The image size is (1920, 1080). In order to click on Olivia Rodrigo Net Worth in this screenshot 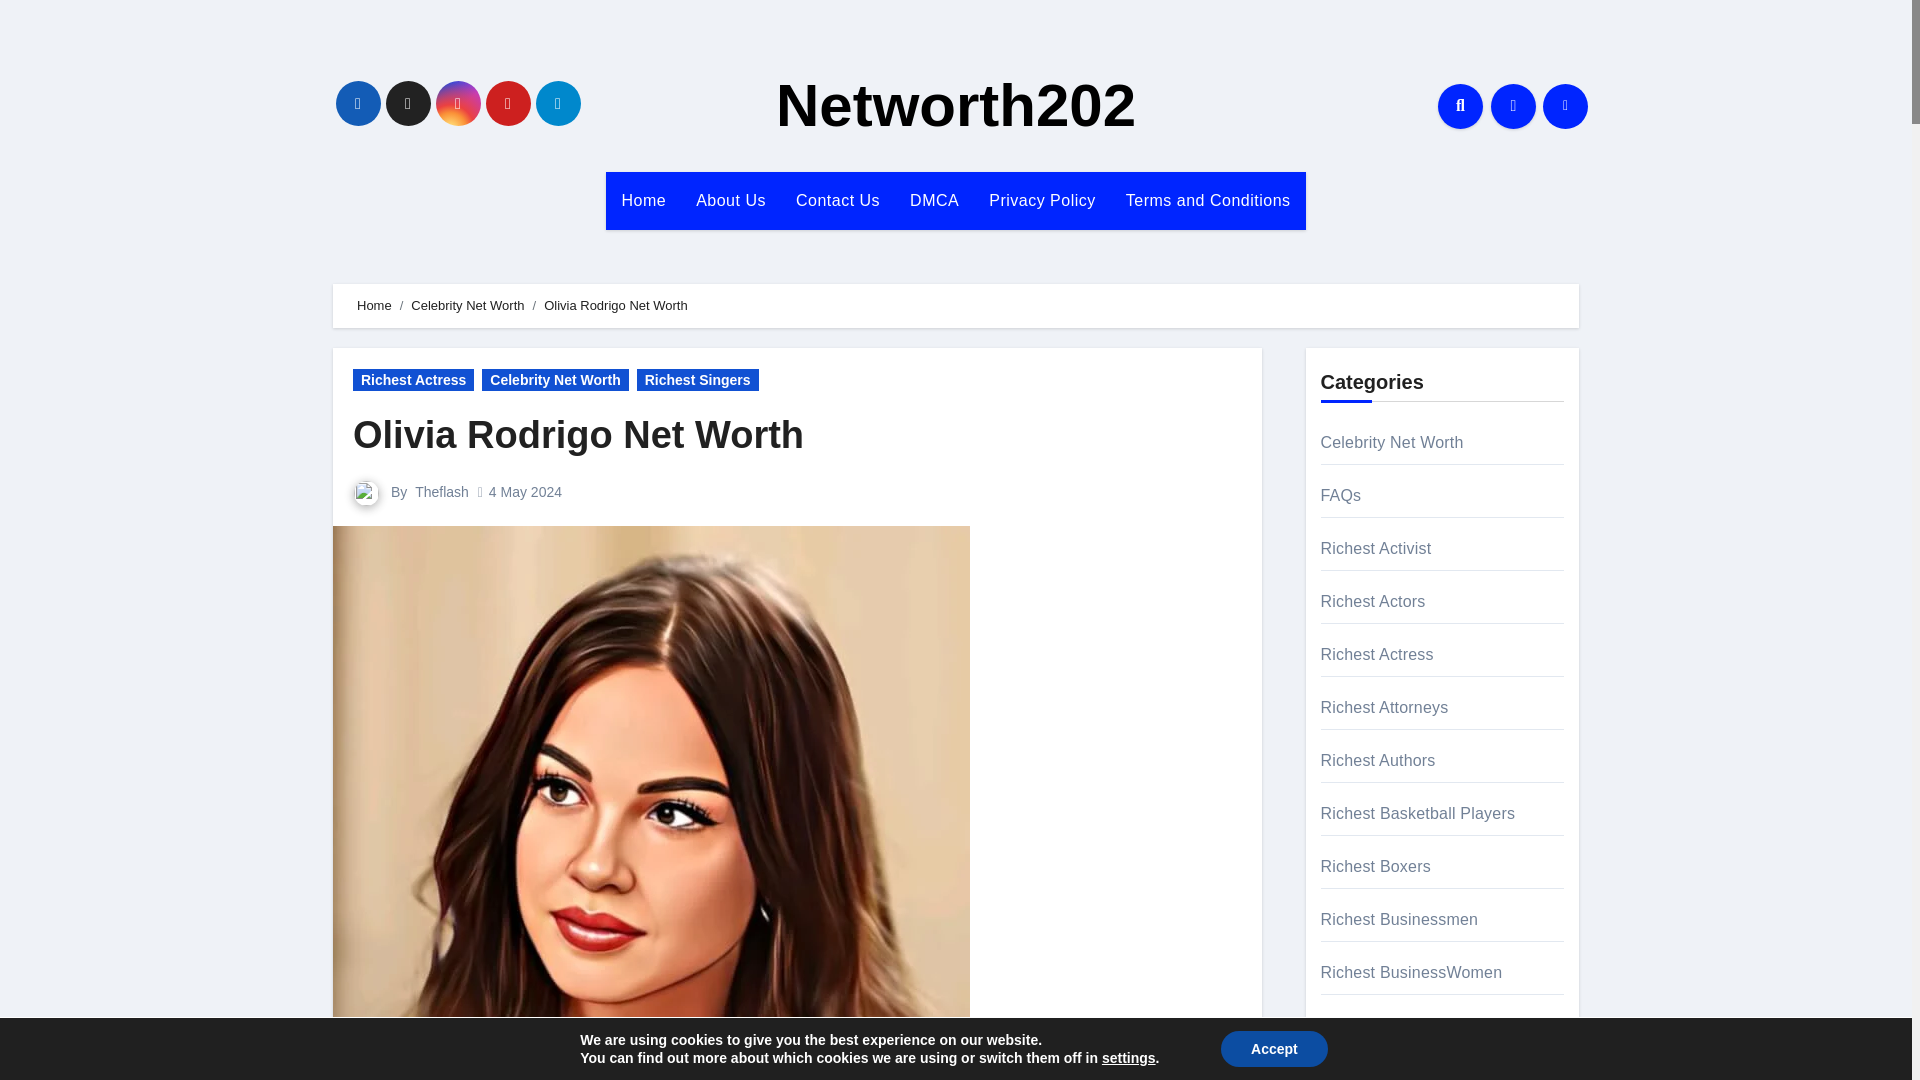, I will do `click(578, 434)`.